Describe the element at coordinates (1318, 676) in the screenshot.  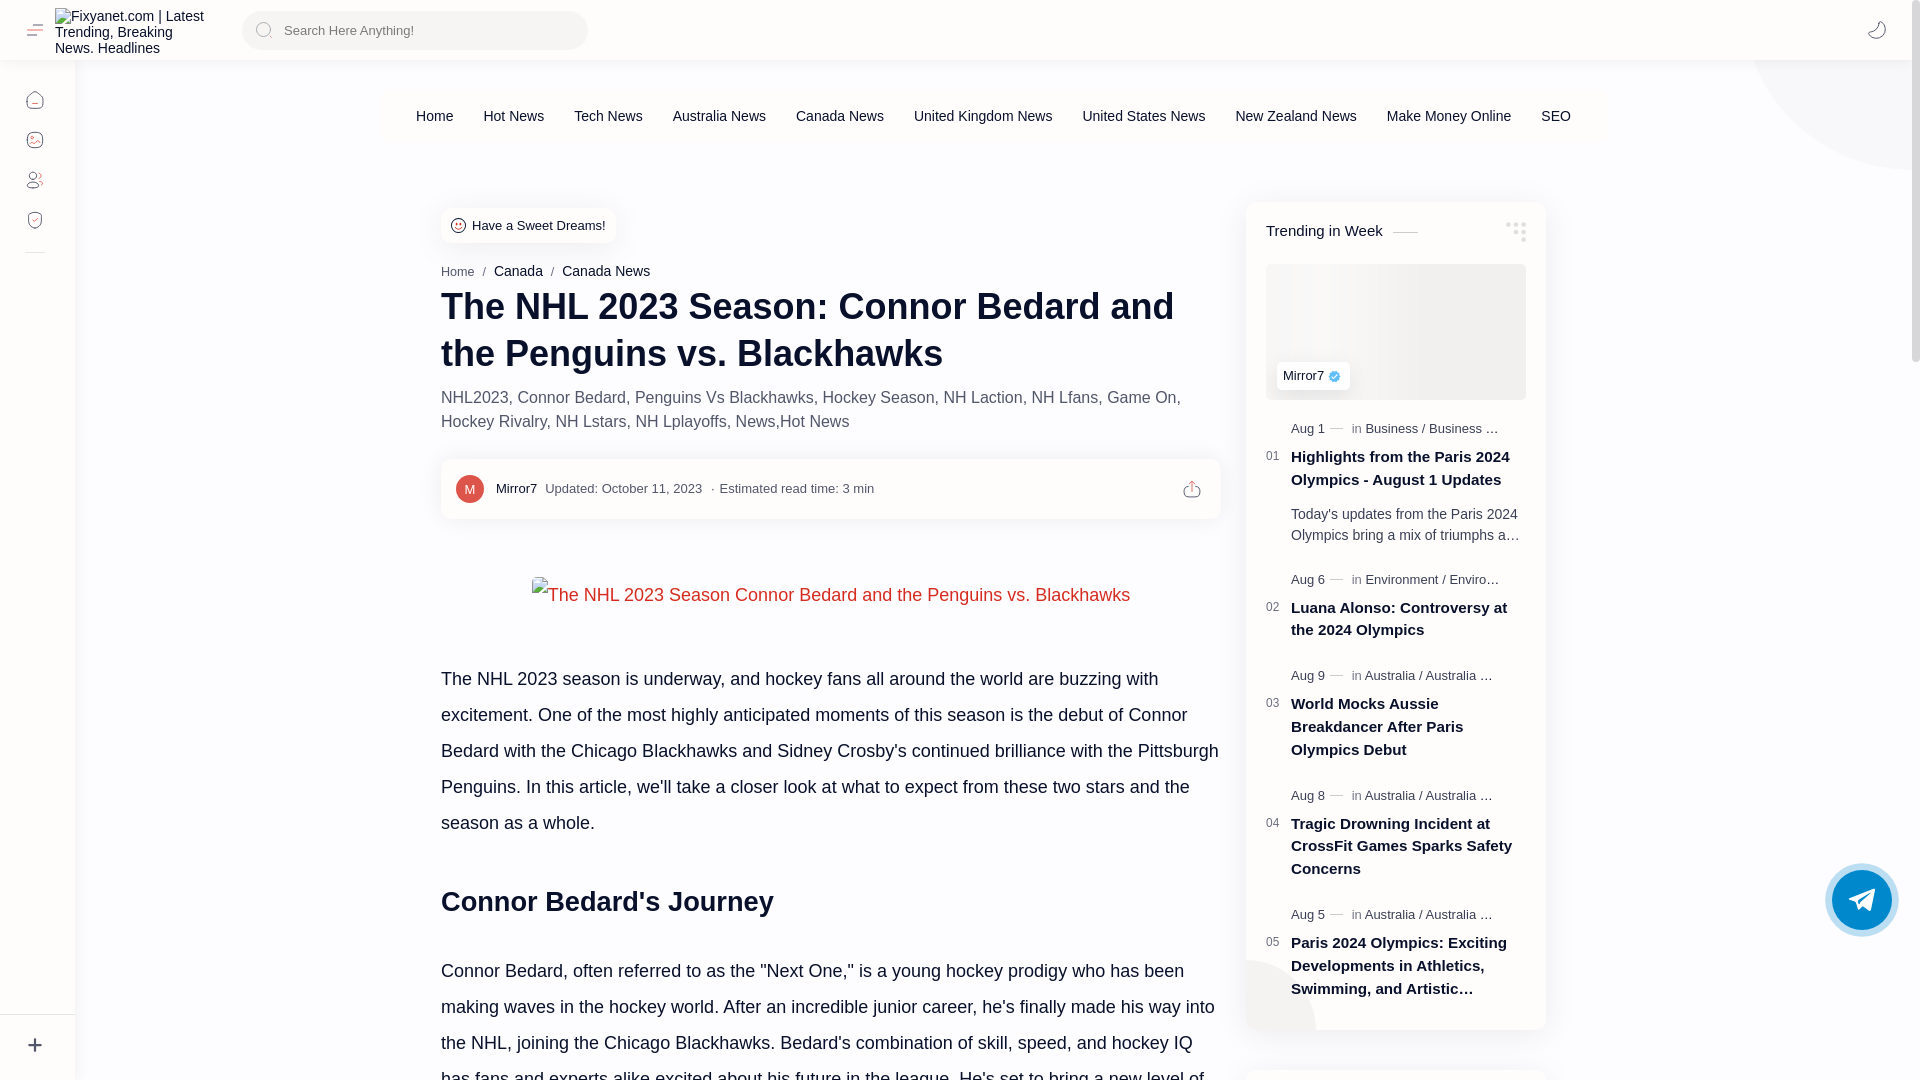
I see `Published: August 9, 2024` at that location.